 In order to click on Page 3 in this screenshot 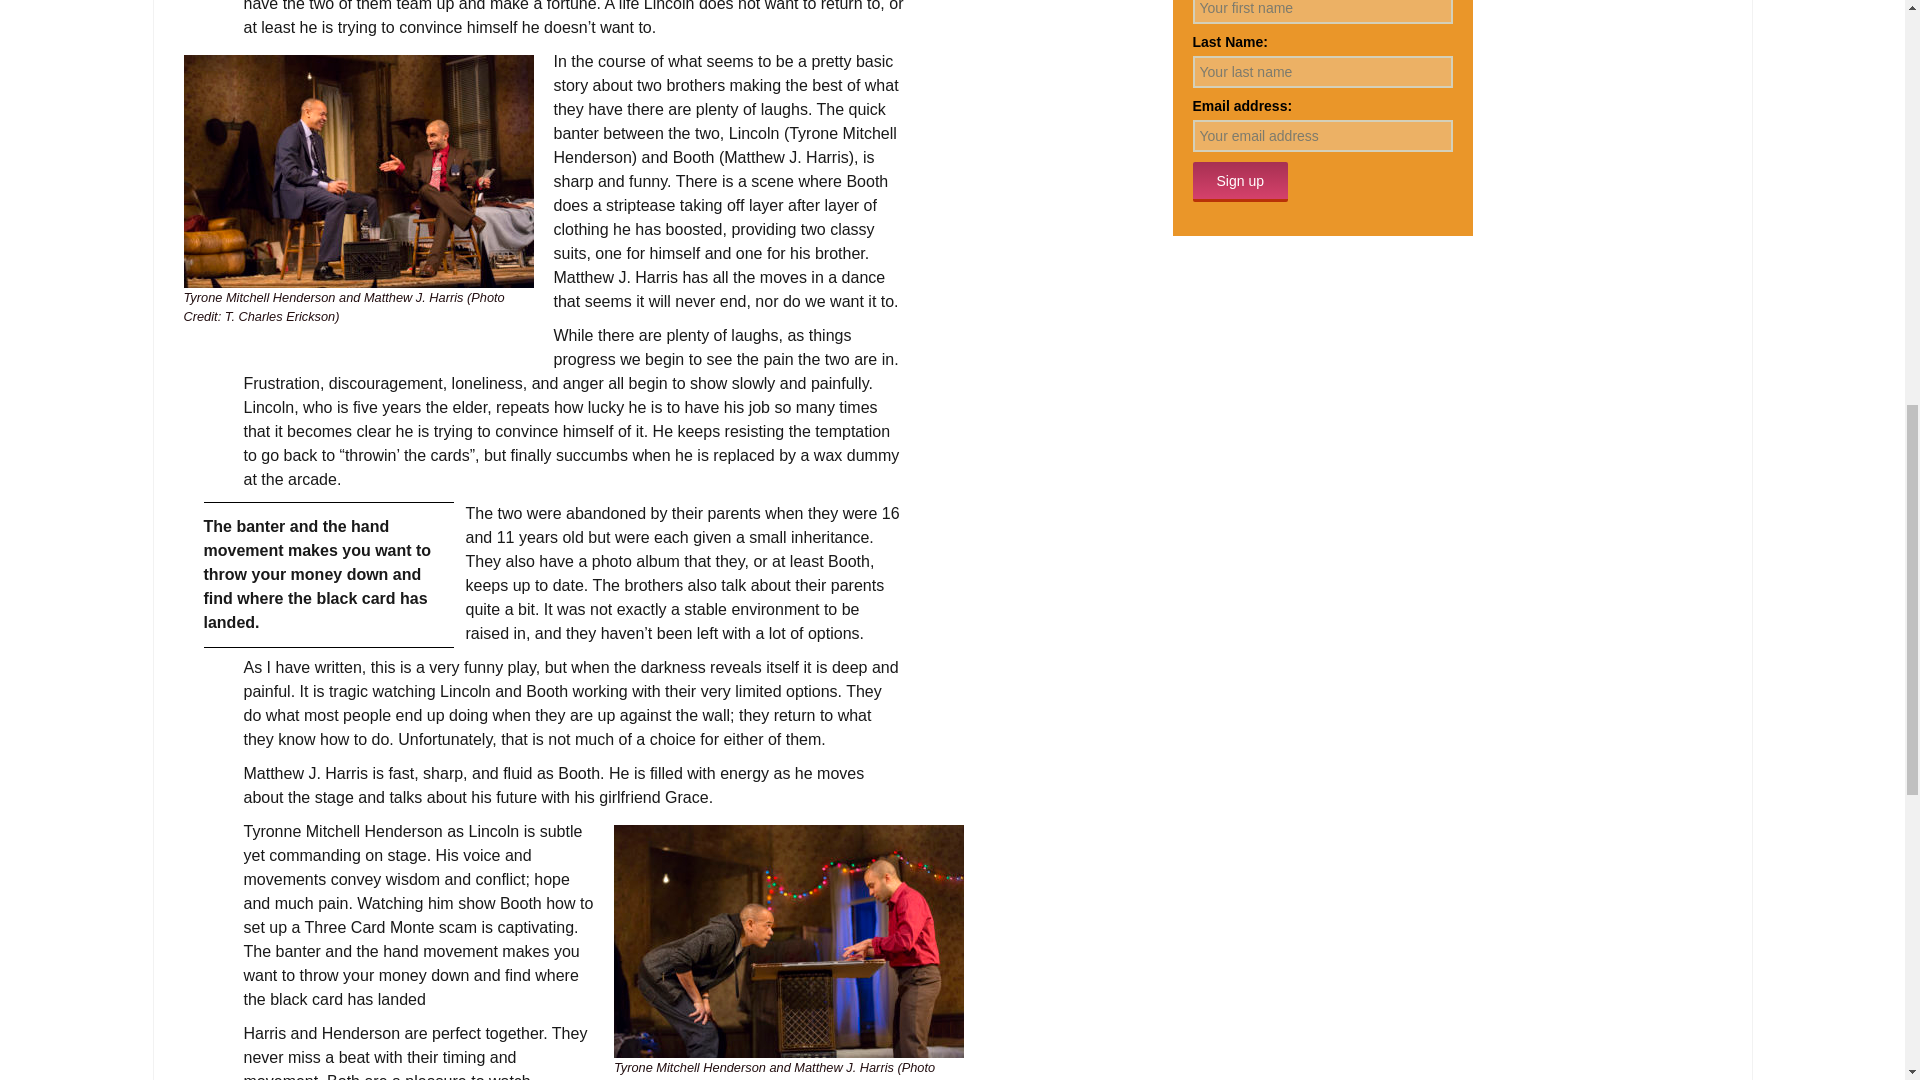, I will do `click(574, 1050)`.